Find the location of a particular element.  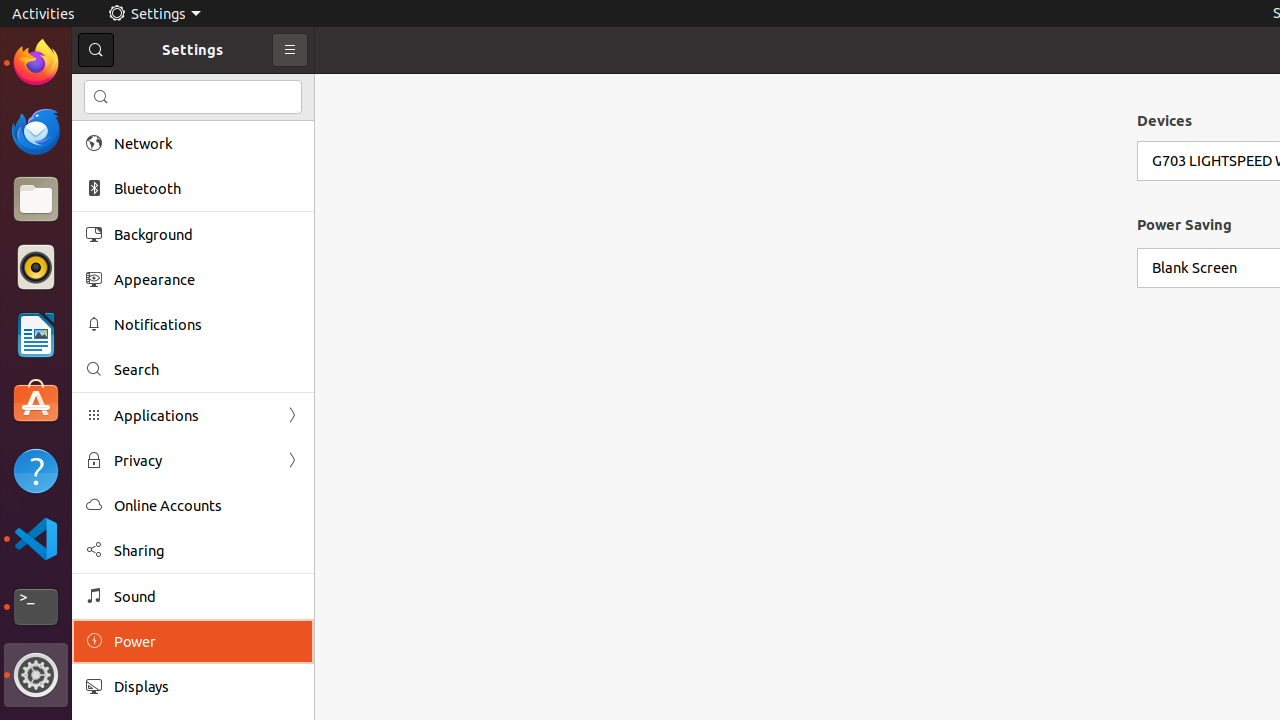

Trash is located at coordinates (134, 191).